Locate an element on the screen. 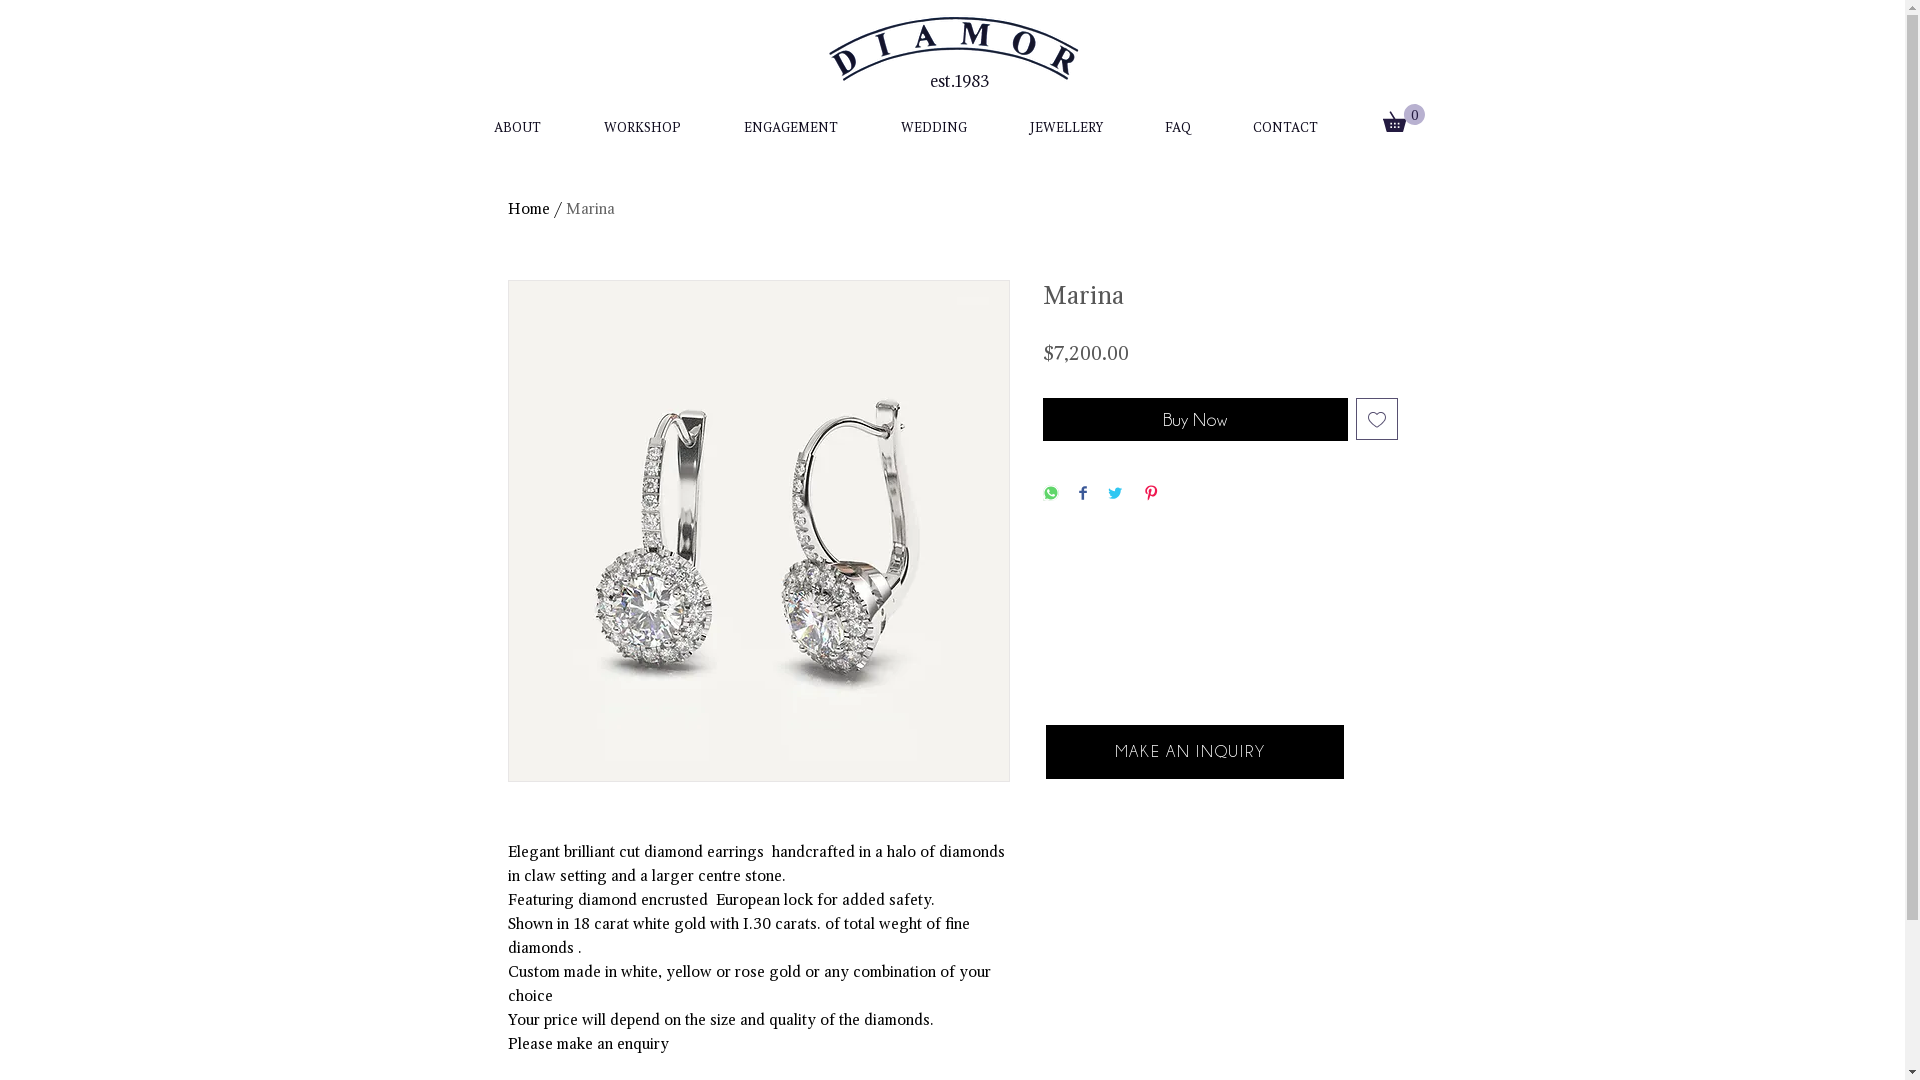 The image size is (1920, 1080). 0 is located at coordinates (1403, 118).